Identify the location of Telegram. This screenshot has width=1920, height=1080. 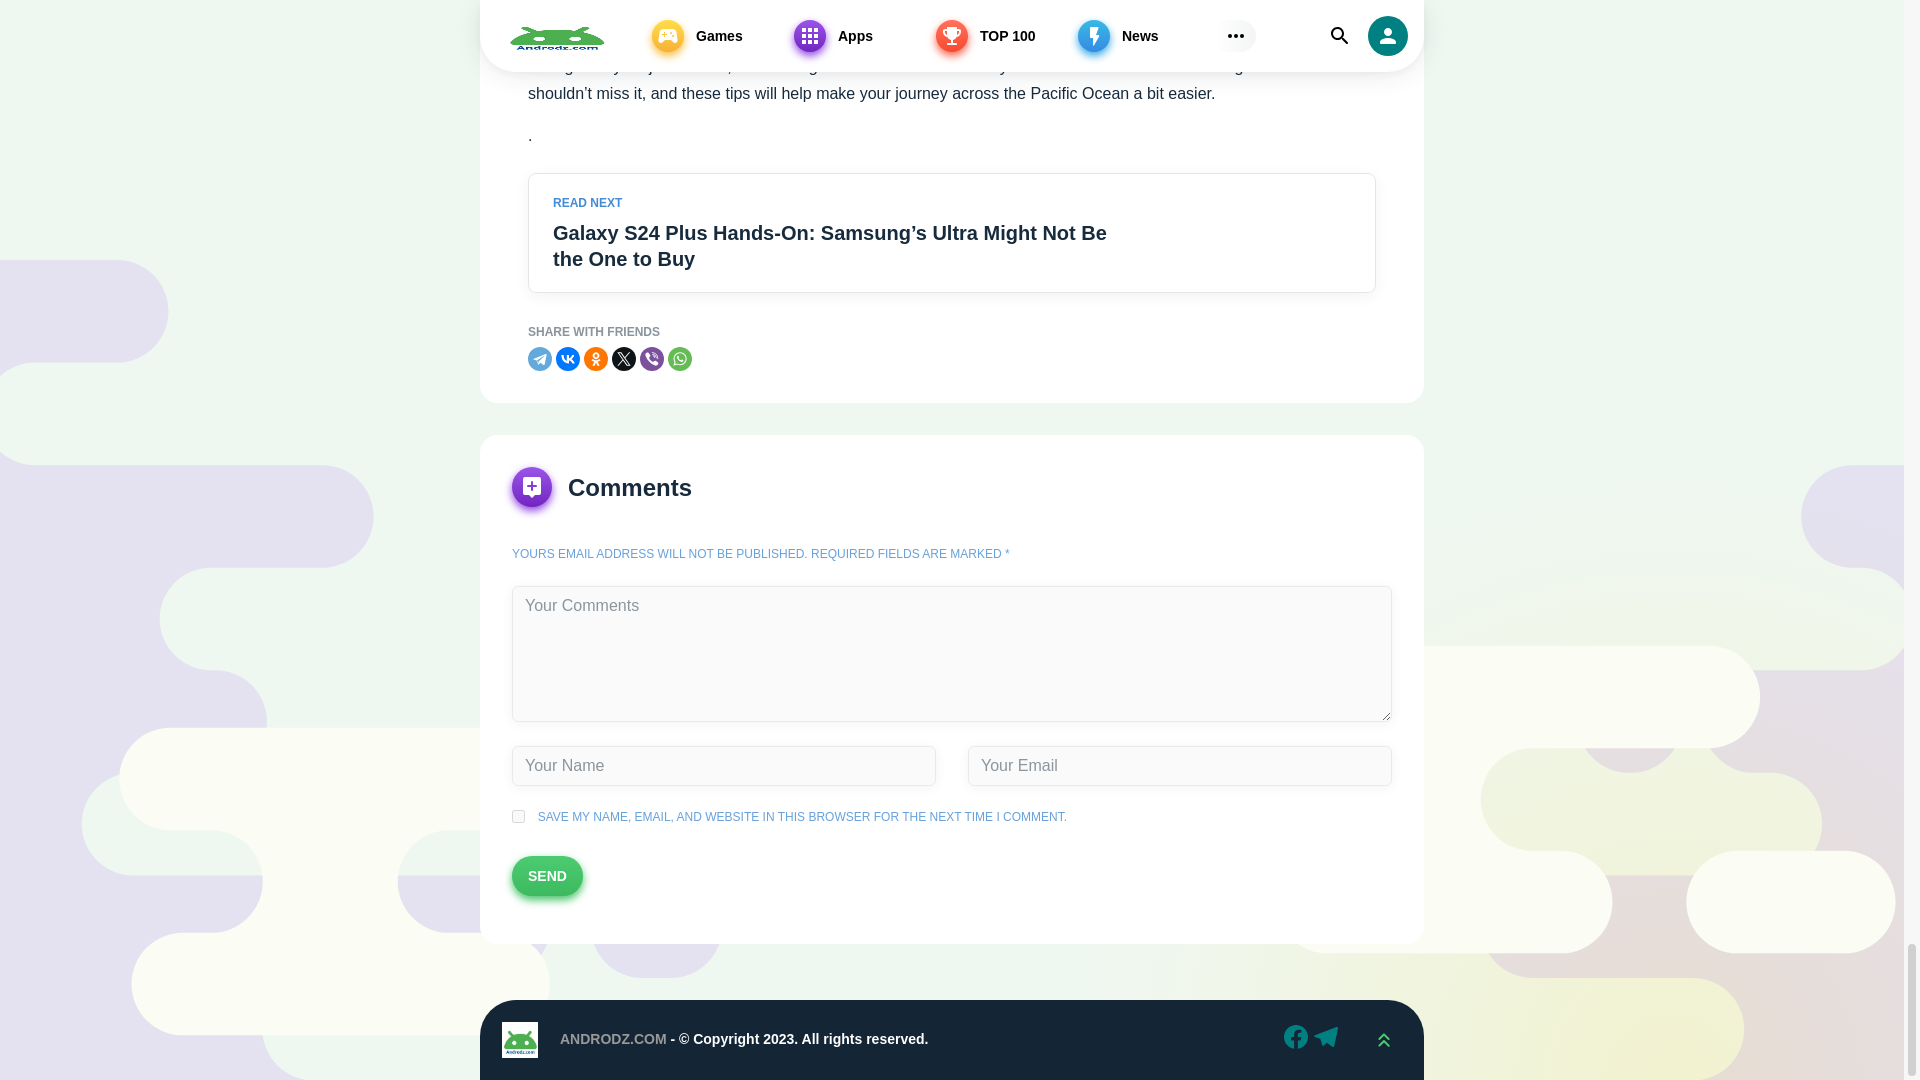
(540, 358).